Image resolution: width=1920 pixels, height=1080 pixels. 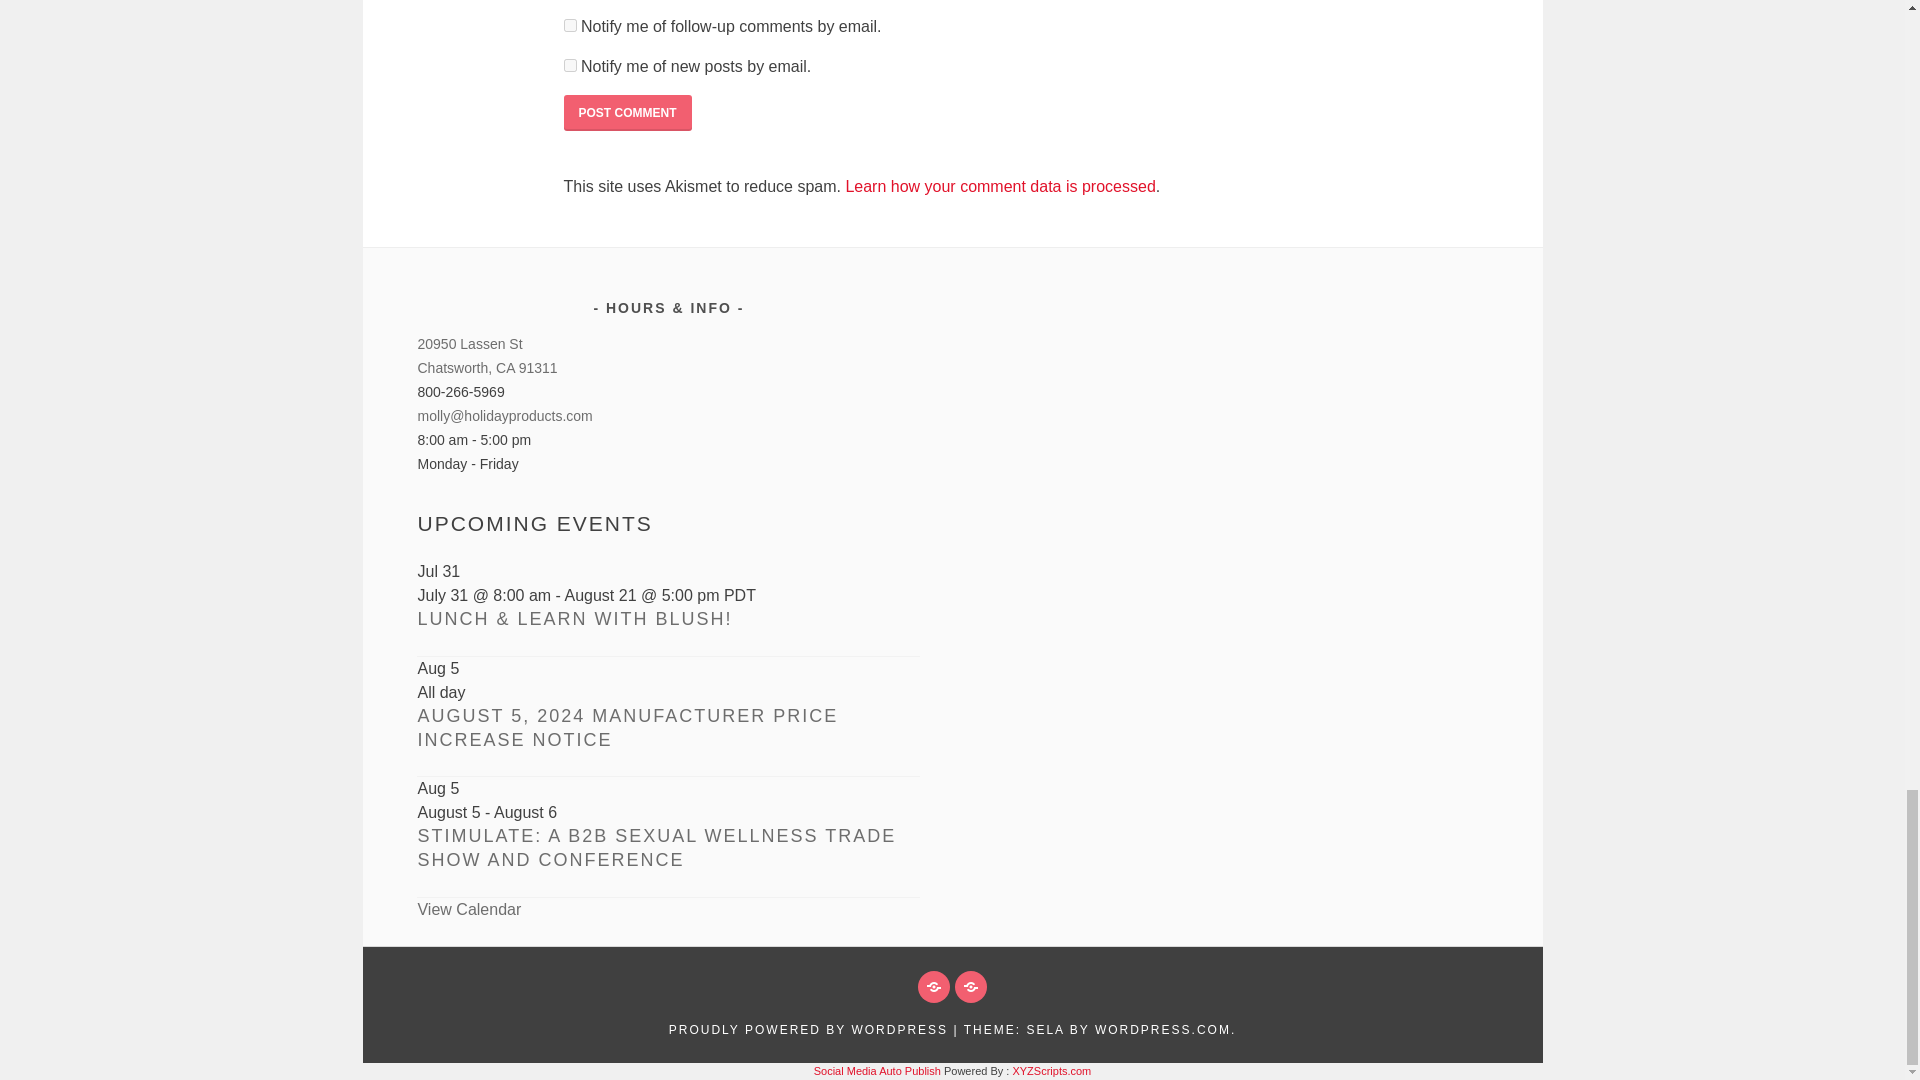 What do you see at coordinates (570, 26) in the screenshot?
I see `subscribe` at bounding box center [570, 26].